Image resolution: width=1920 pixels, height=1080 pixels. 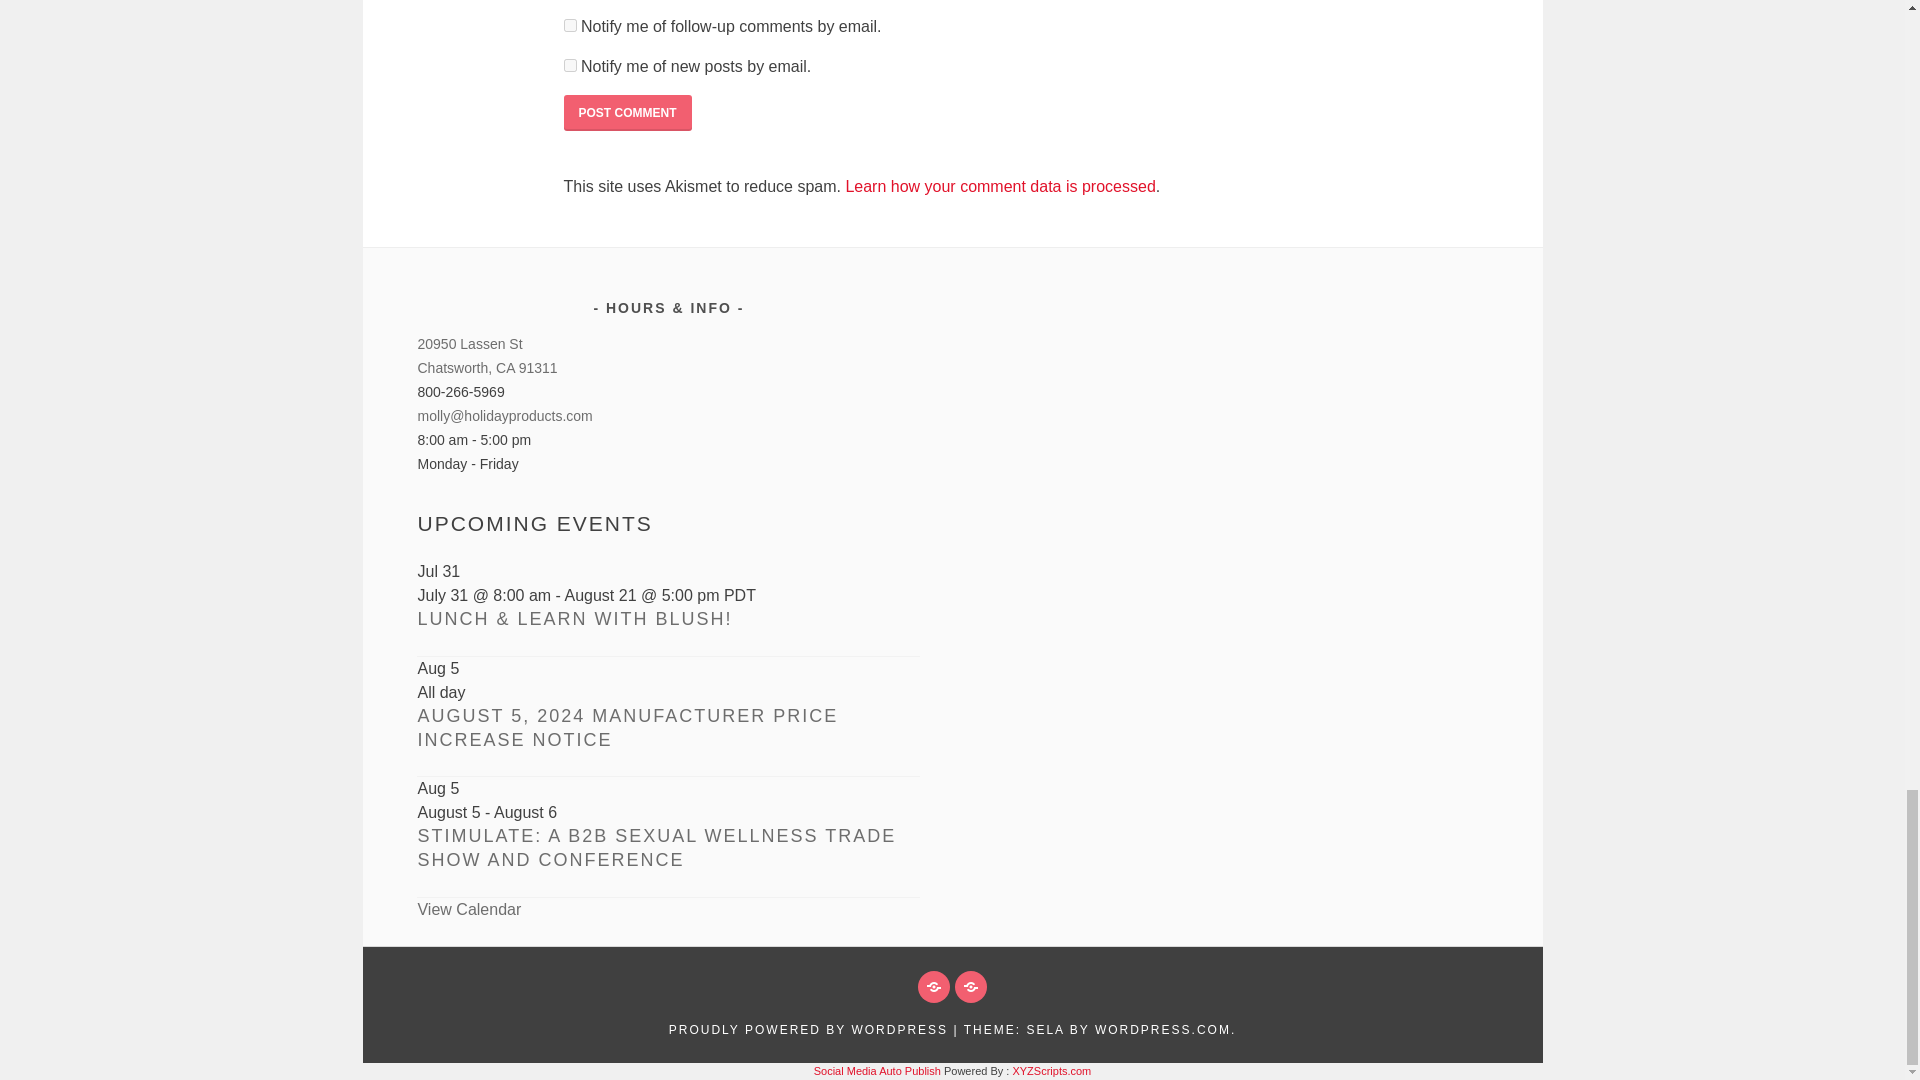 What do you see at coordinates (570, 26) in the screenshot?
I see `subscribe` at bounding box center [570, 26].